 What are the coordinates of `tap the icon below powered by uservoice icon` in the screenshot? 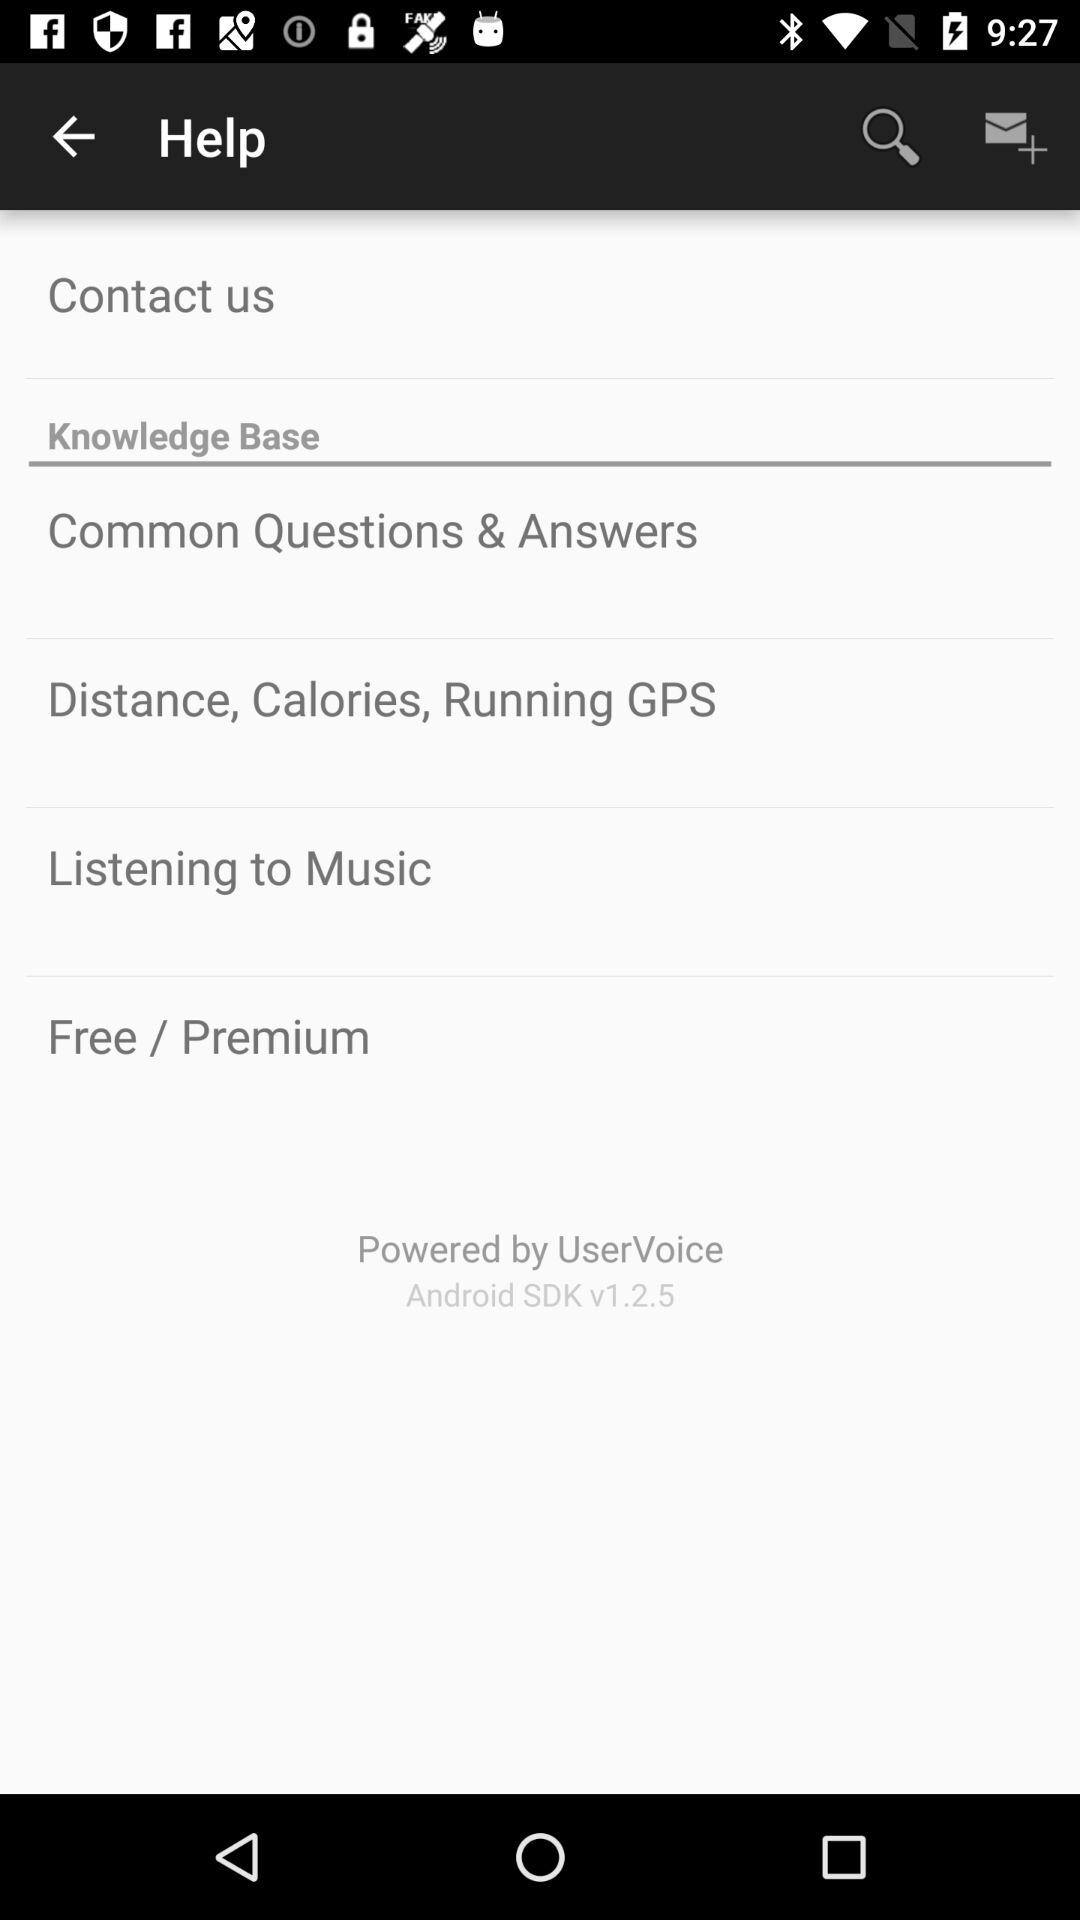 It's located at (540, 1294).